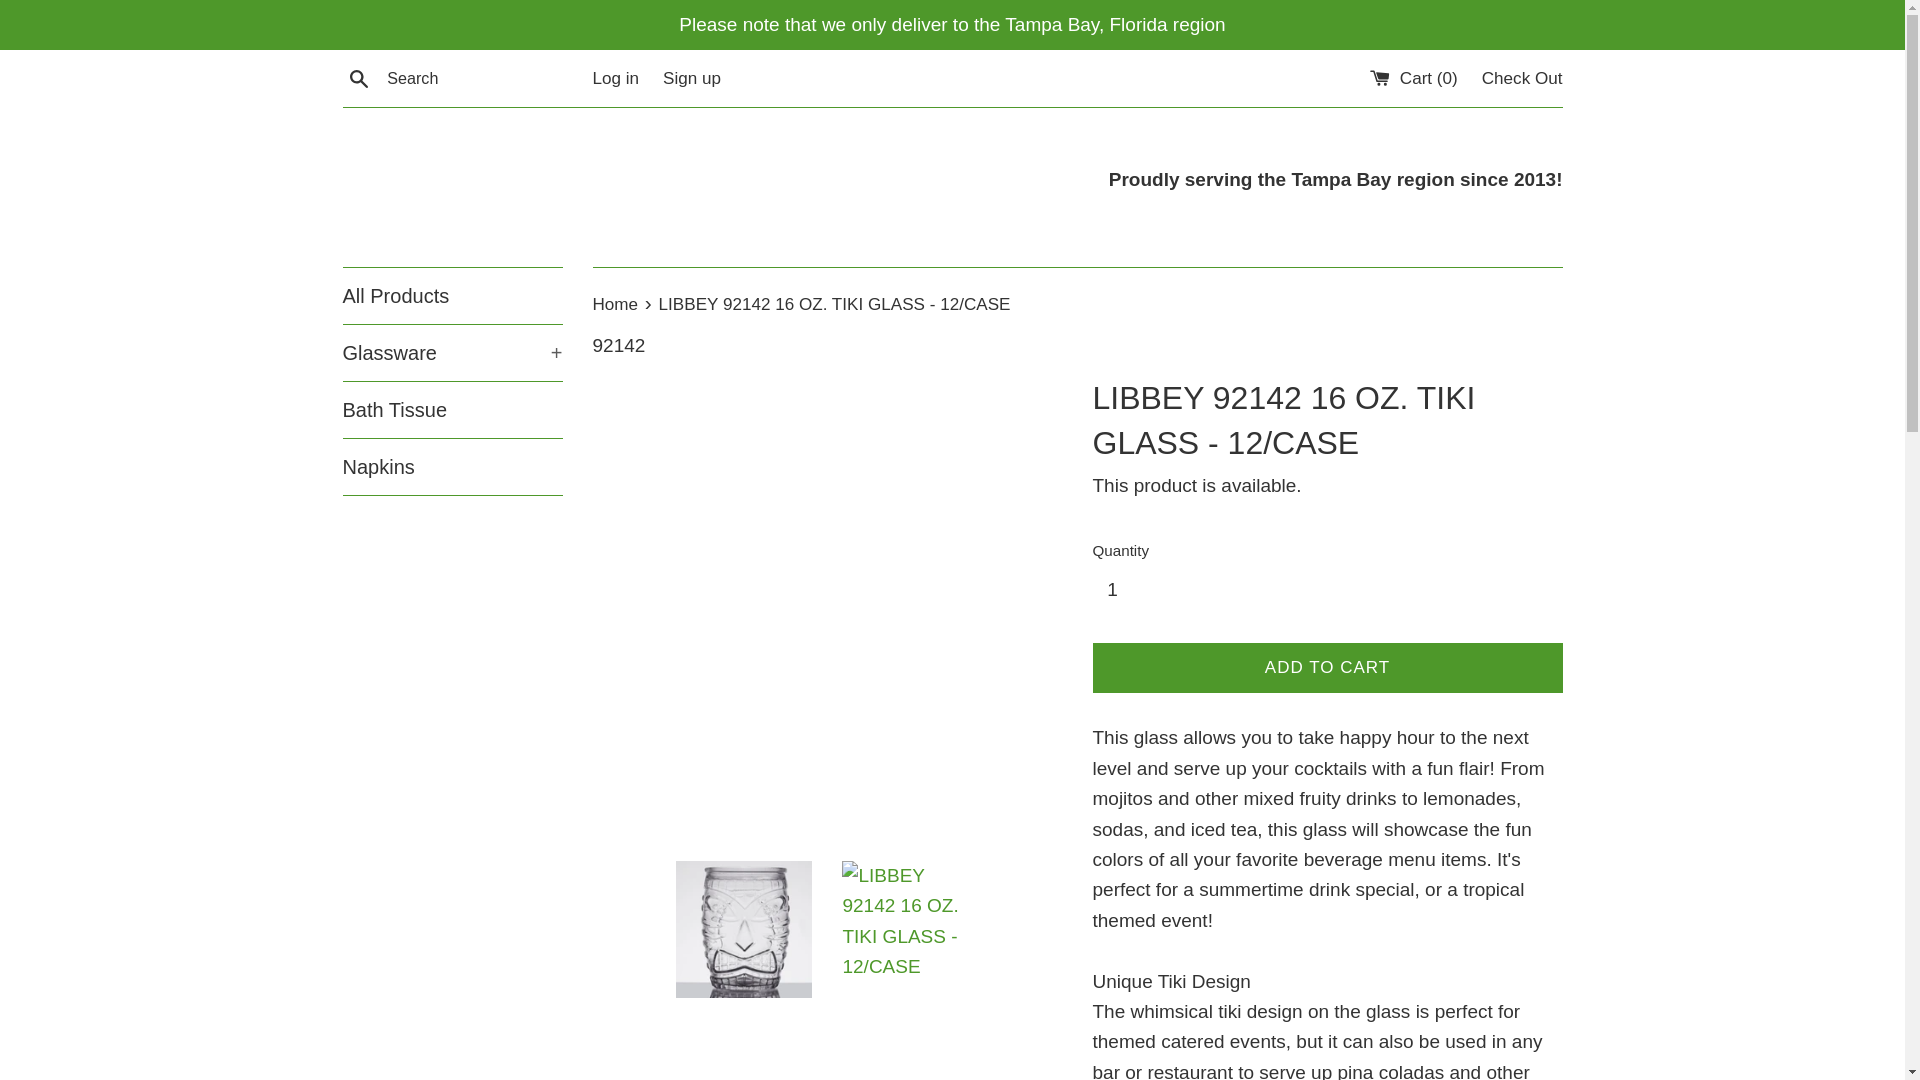  Describe the element at coordinates (452, 410) in the screenshot. I see `Bath Tissue` at that location.